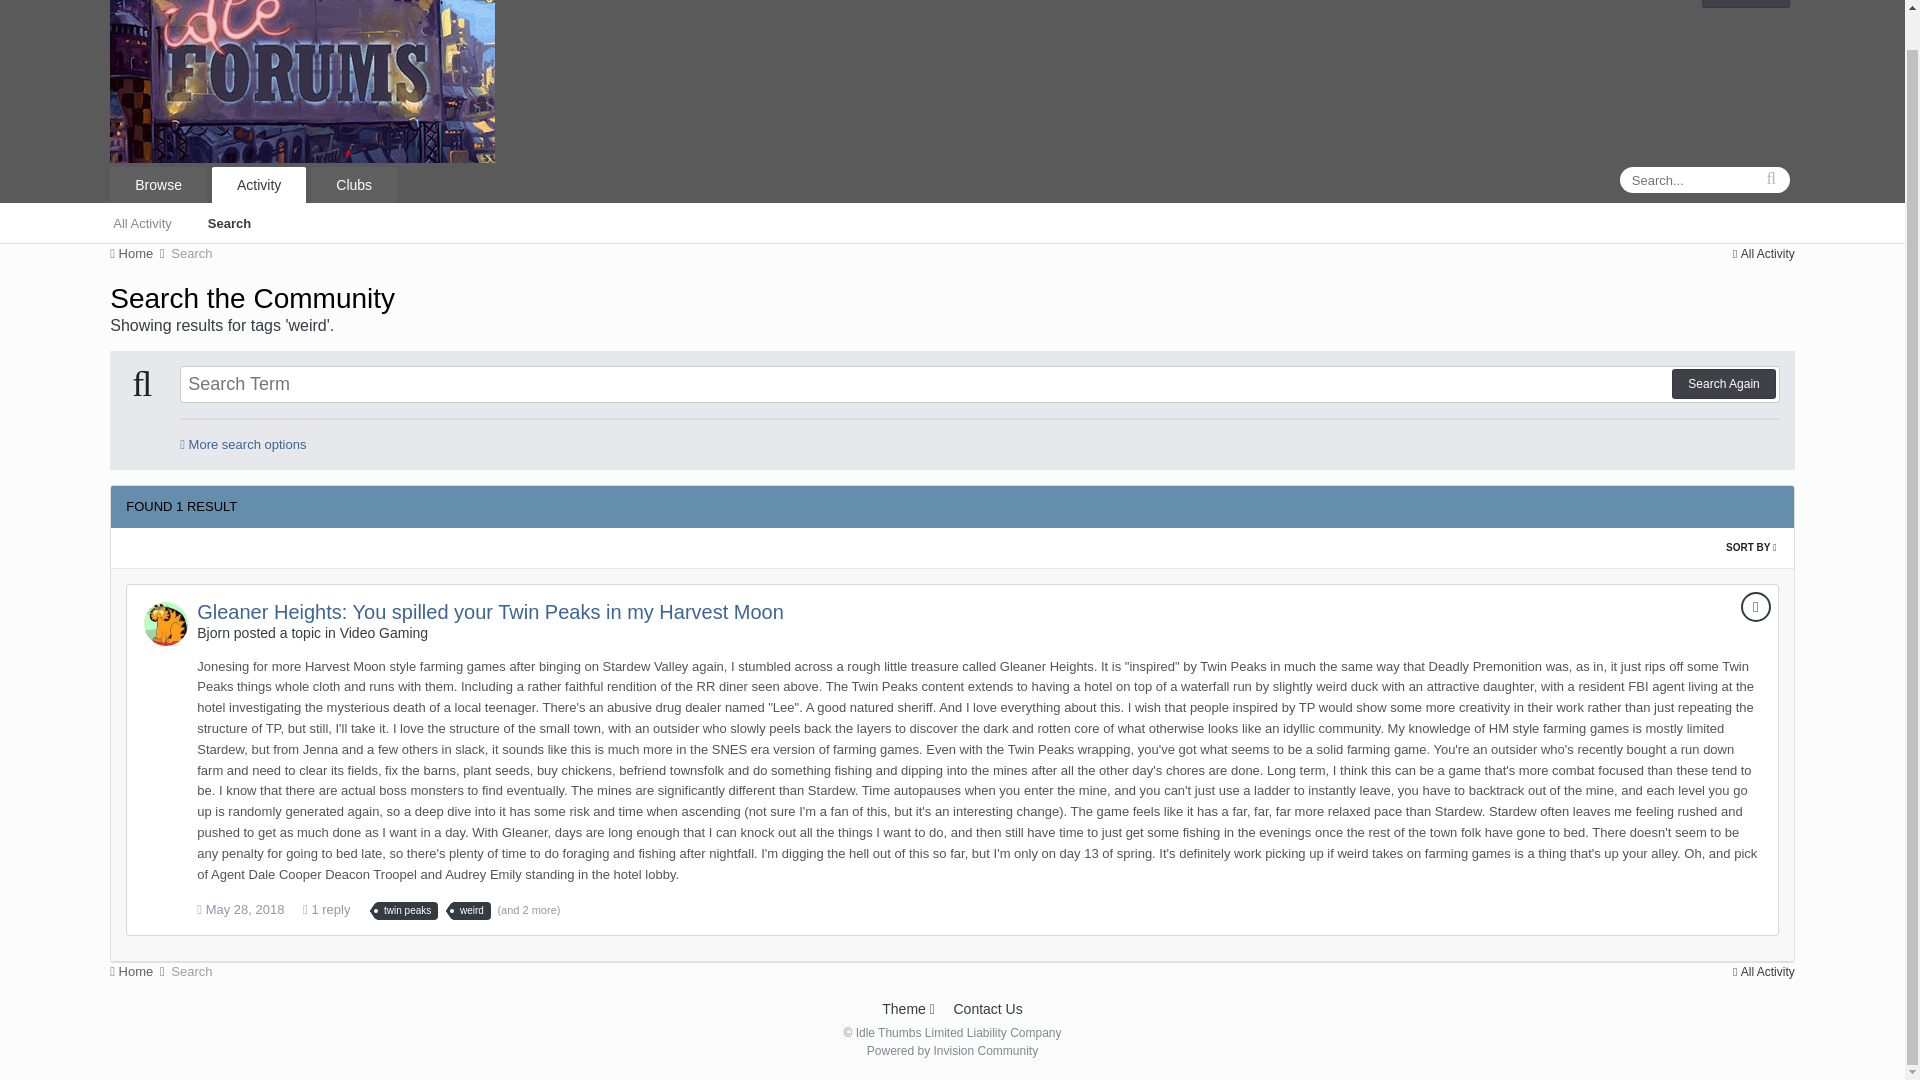  I want to click on Go to Bjorn's profile, so click(166, 623).